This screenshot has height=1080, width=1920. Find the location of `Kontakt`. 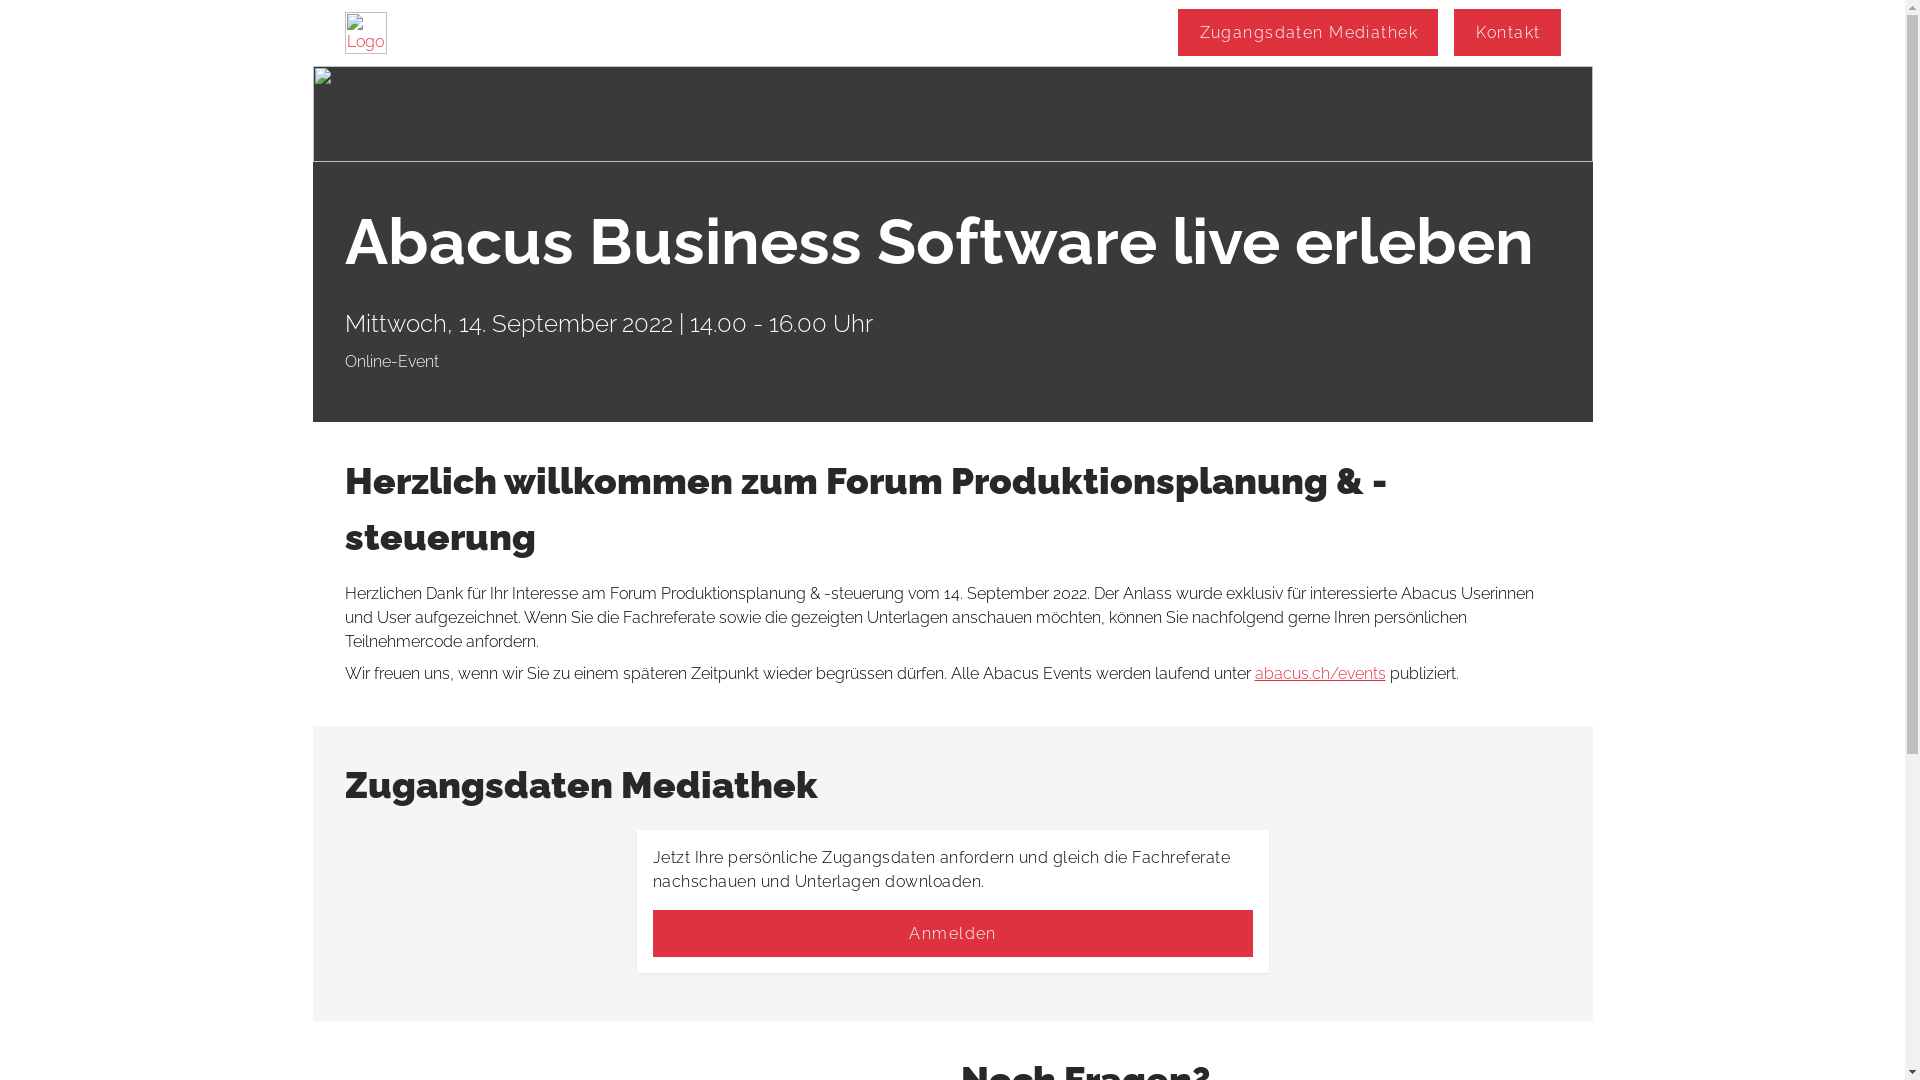

Kontakt is located at coordinates (1507, 32).